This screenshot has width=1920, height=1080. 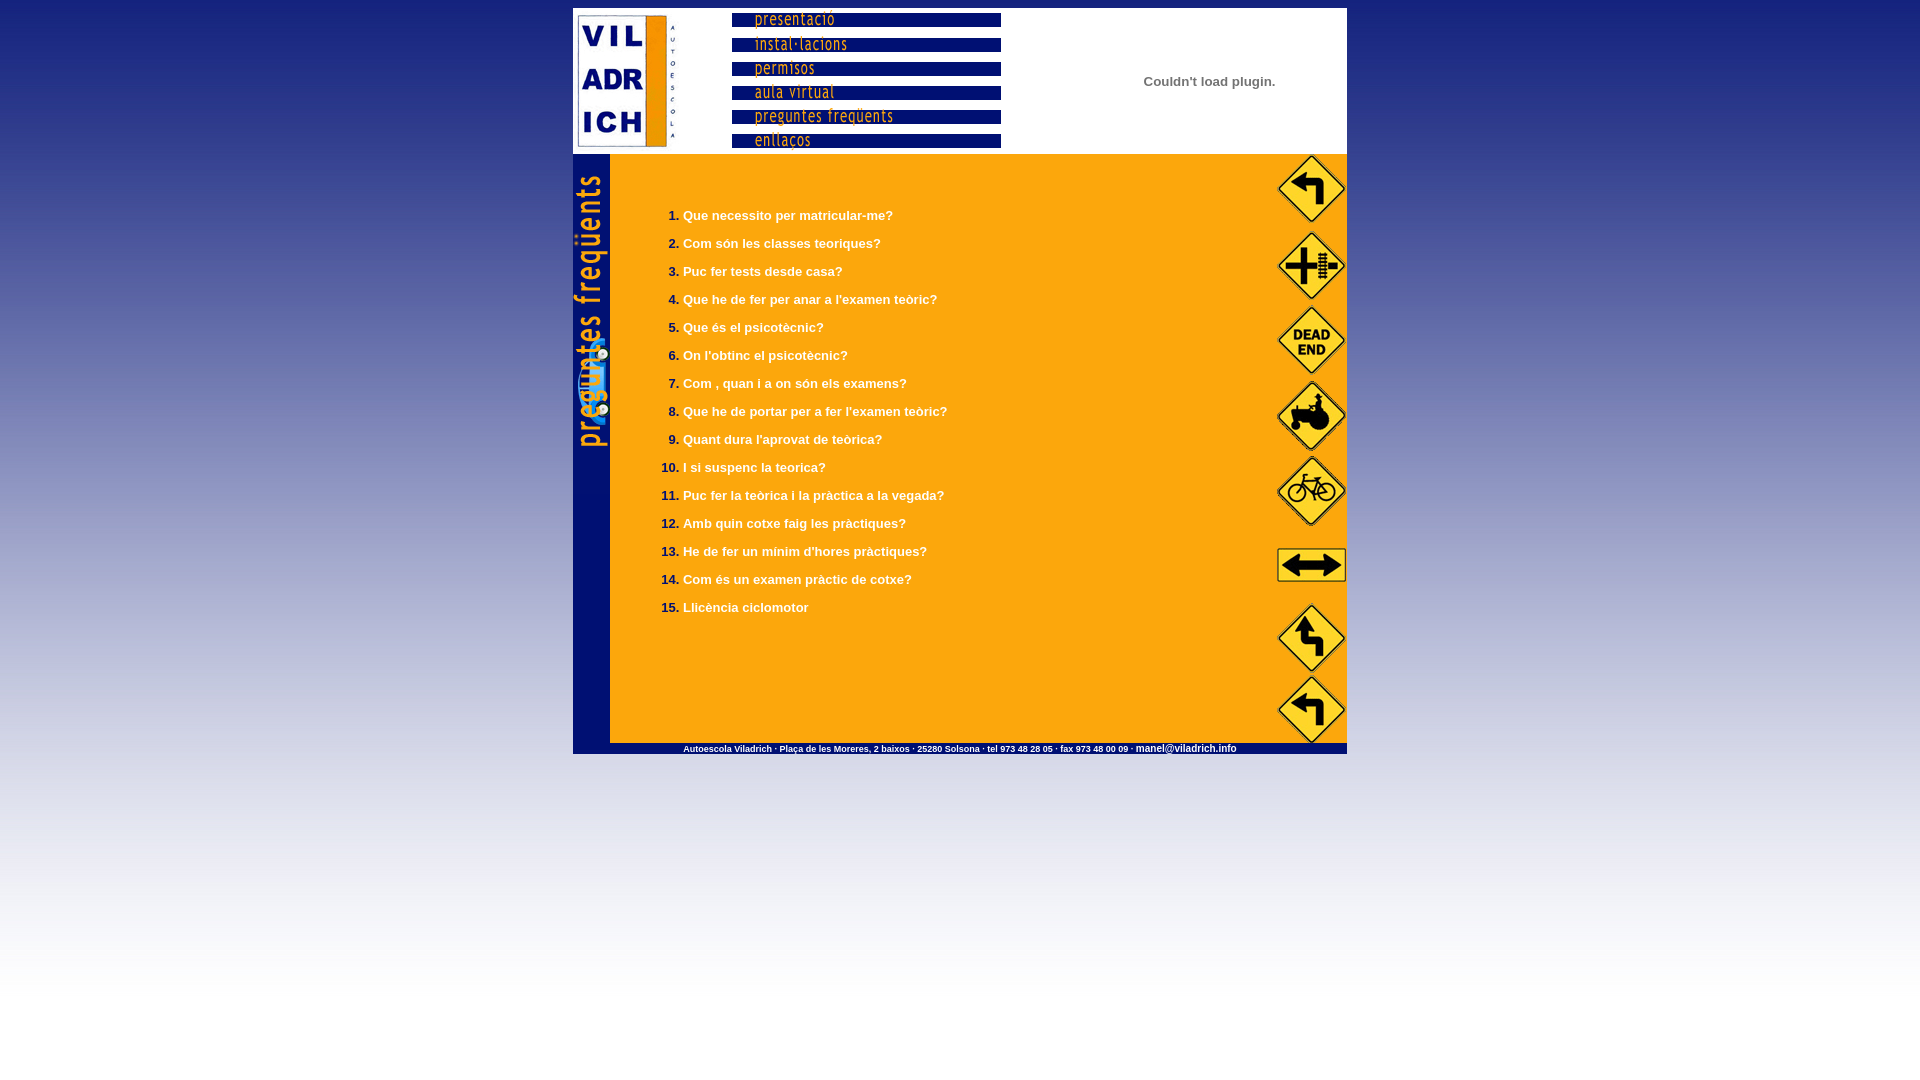 I want to click on Que necessito per matricular-me?, so click(x=788, y=216).